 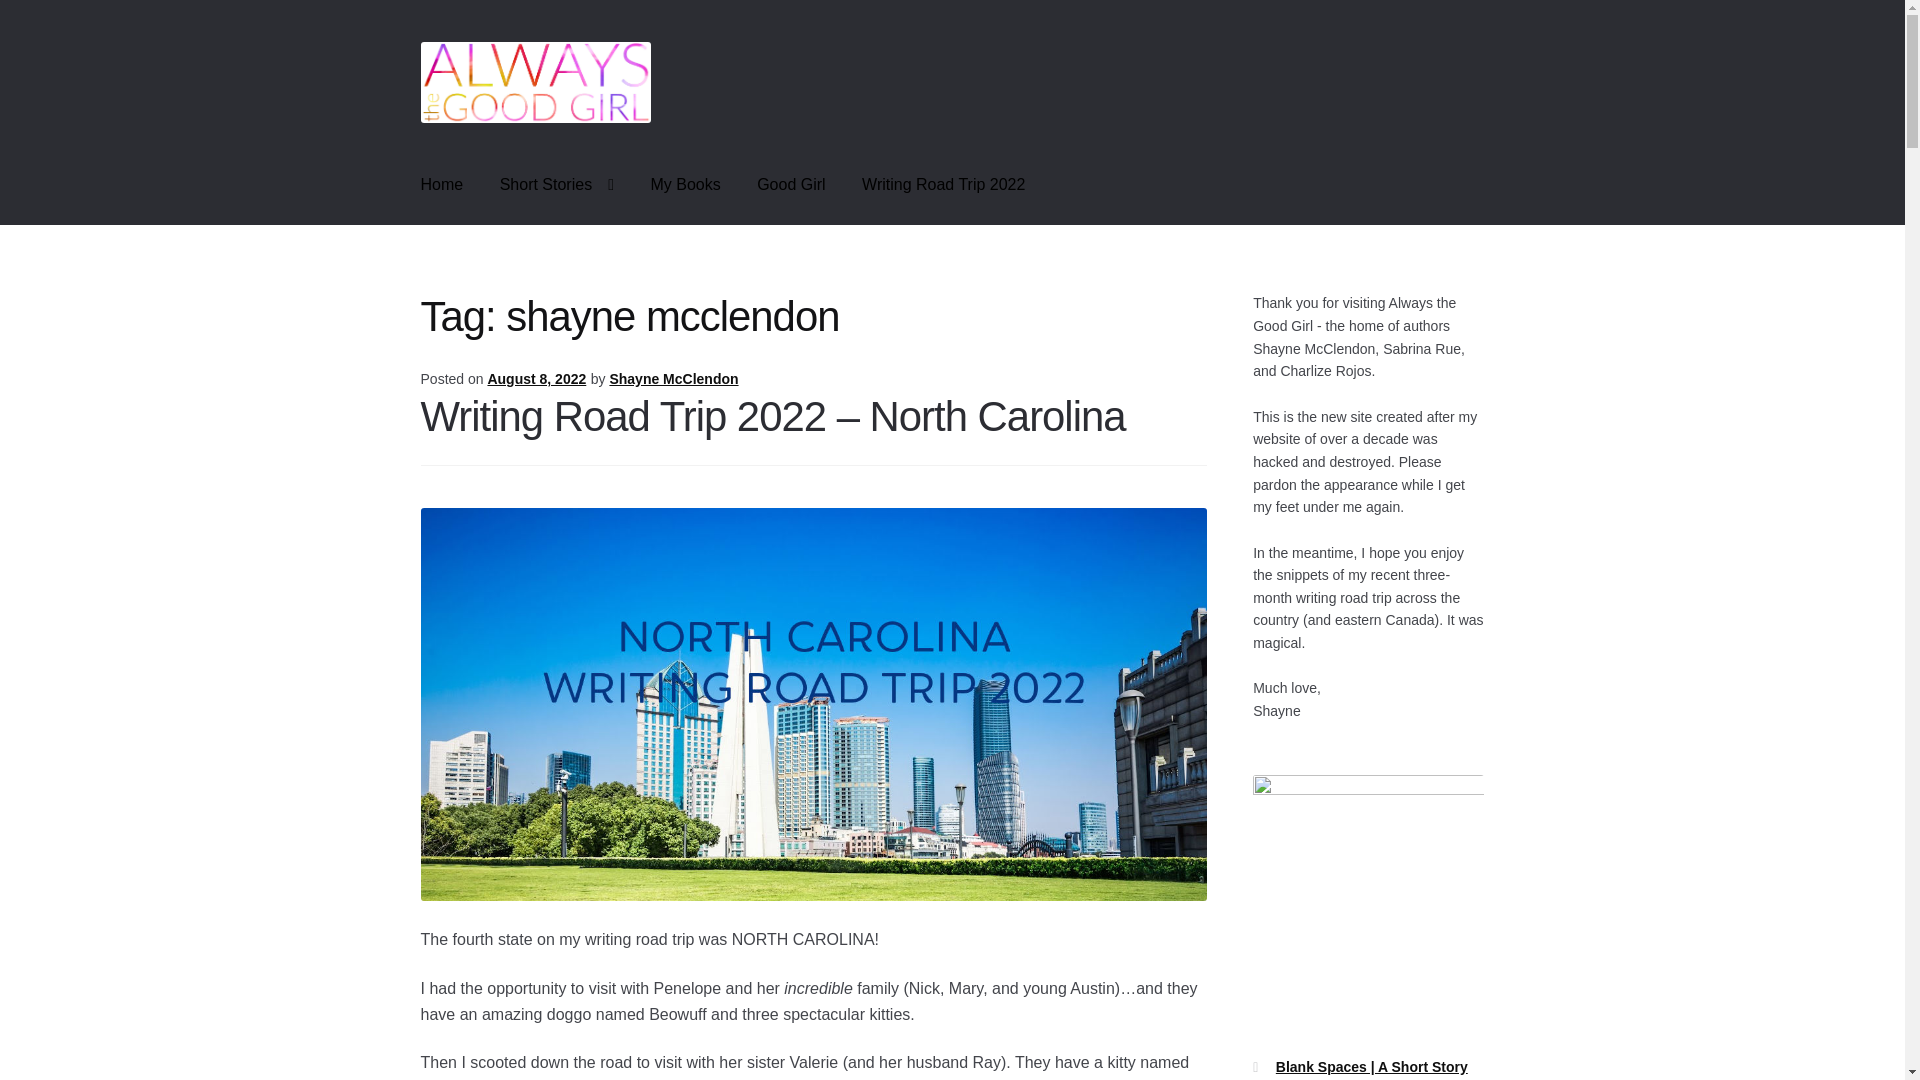 I want to click on Home, so click(x=442, y=184).